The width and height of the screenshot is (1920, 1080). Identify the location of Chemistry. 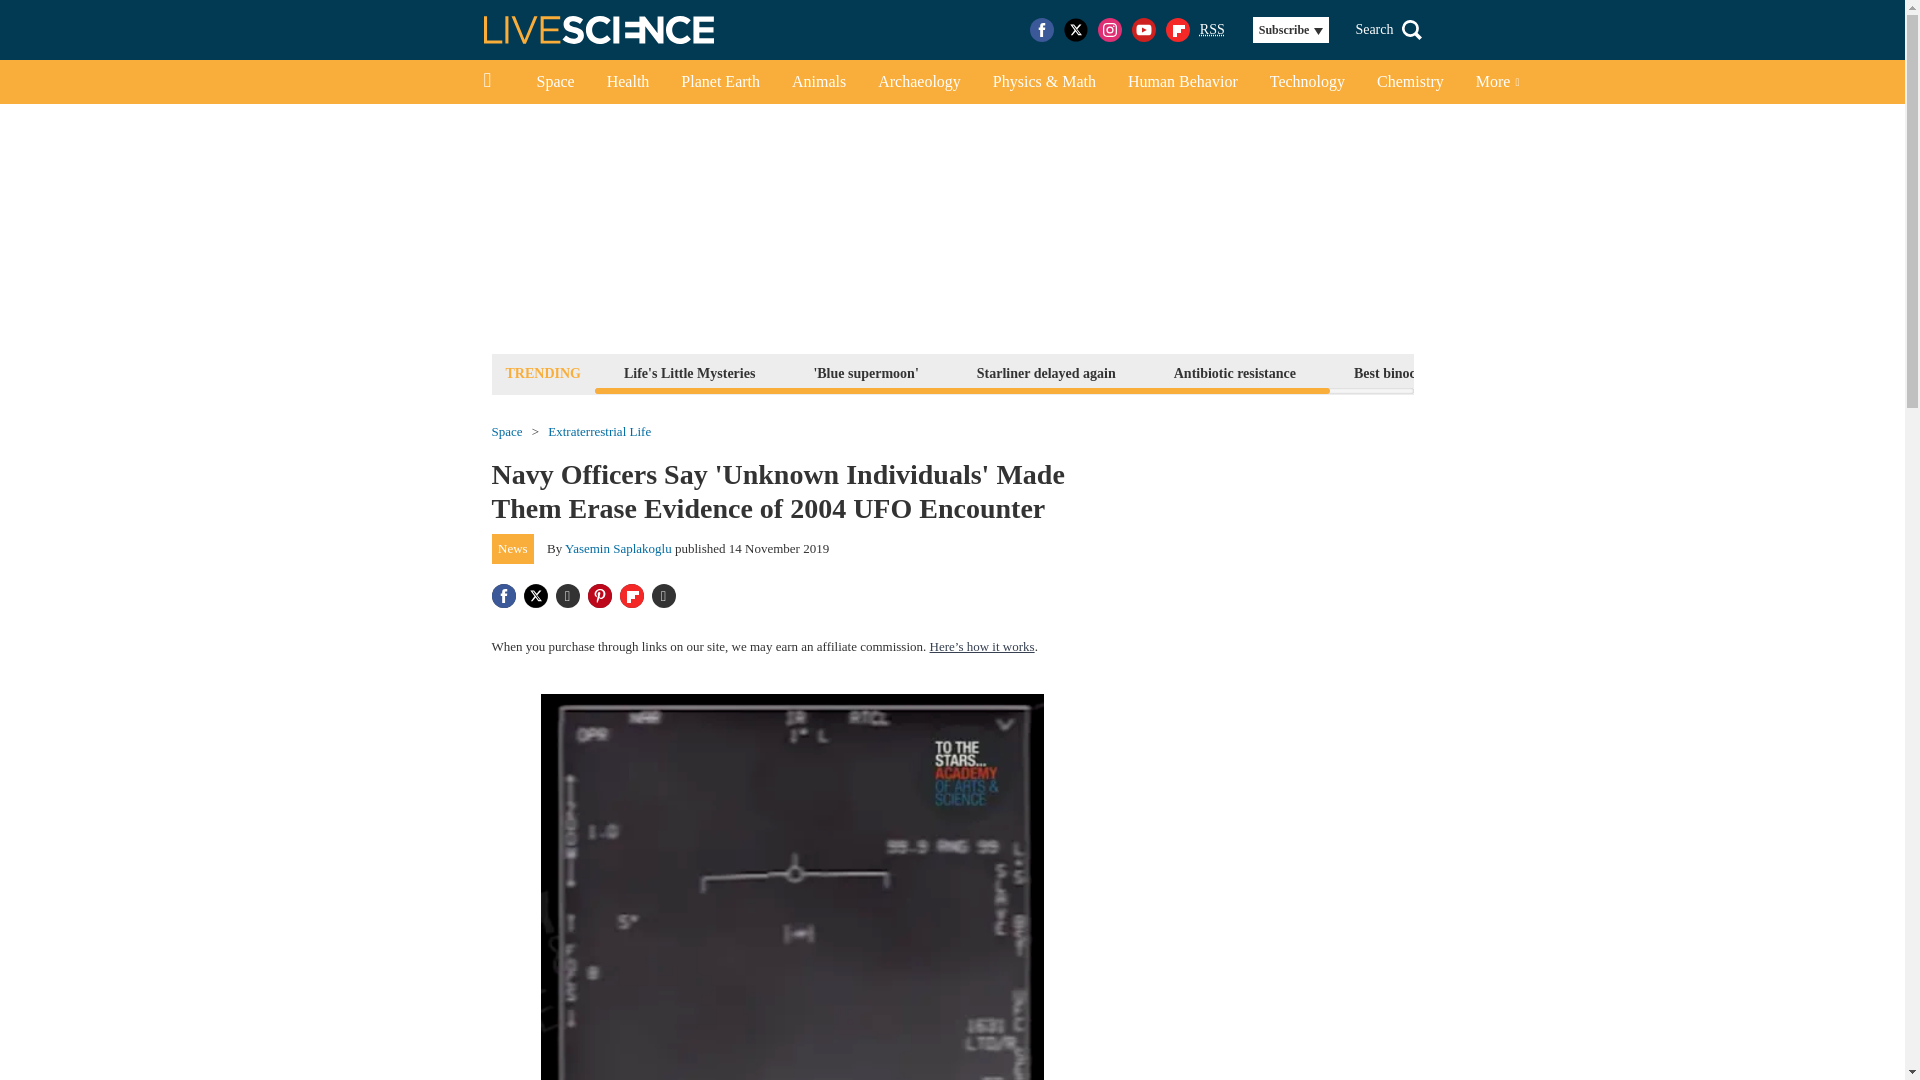
(1410, 82).